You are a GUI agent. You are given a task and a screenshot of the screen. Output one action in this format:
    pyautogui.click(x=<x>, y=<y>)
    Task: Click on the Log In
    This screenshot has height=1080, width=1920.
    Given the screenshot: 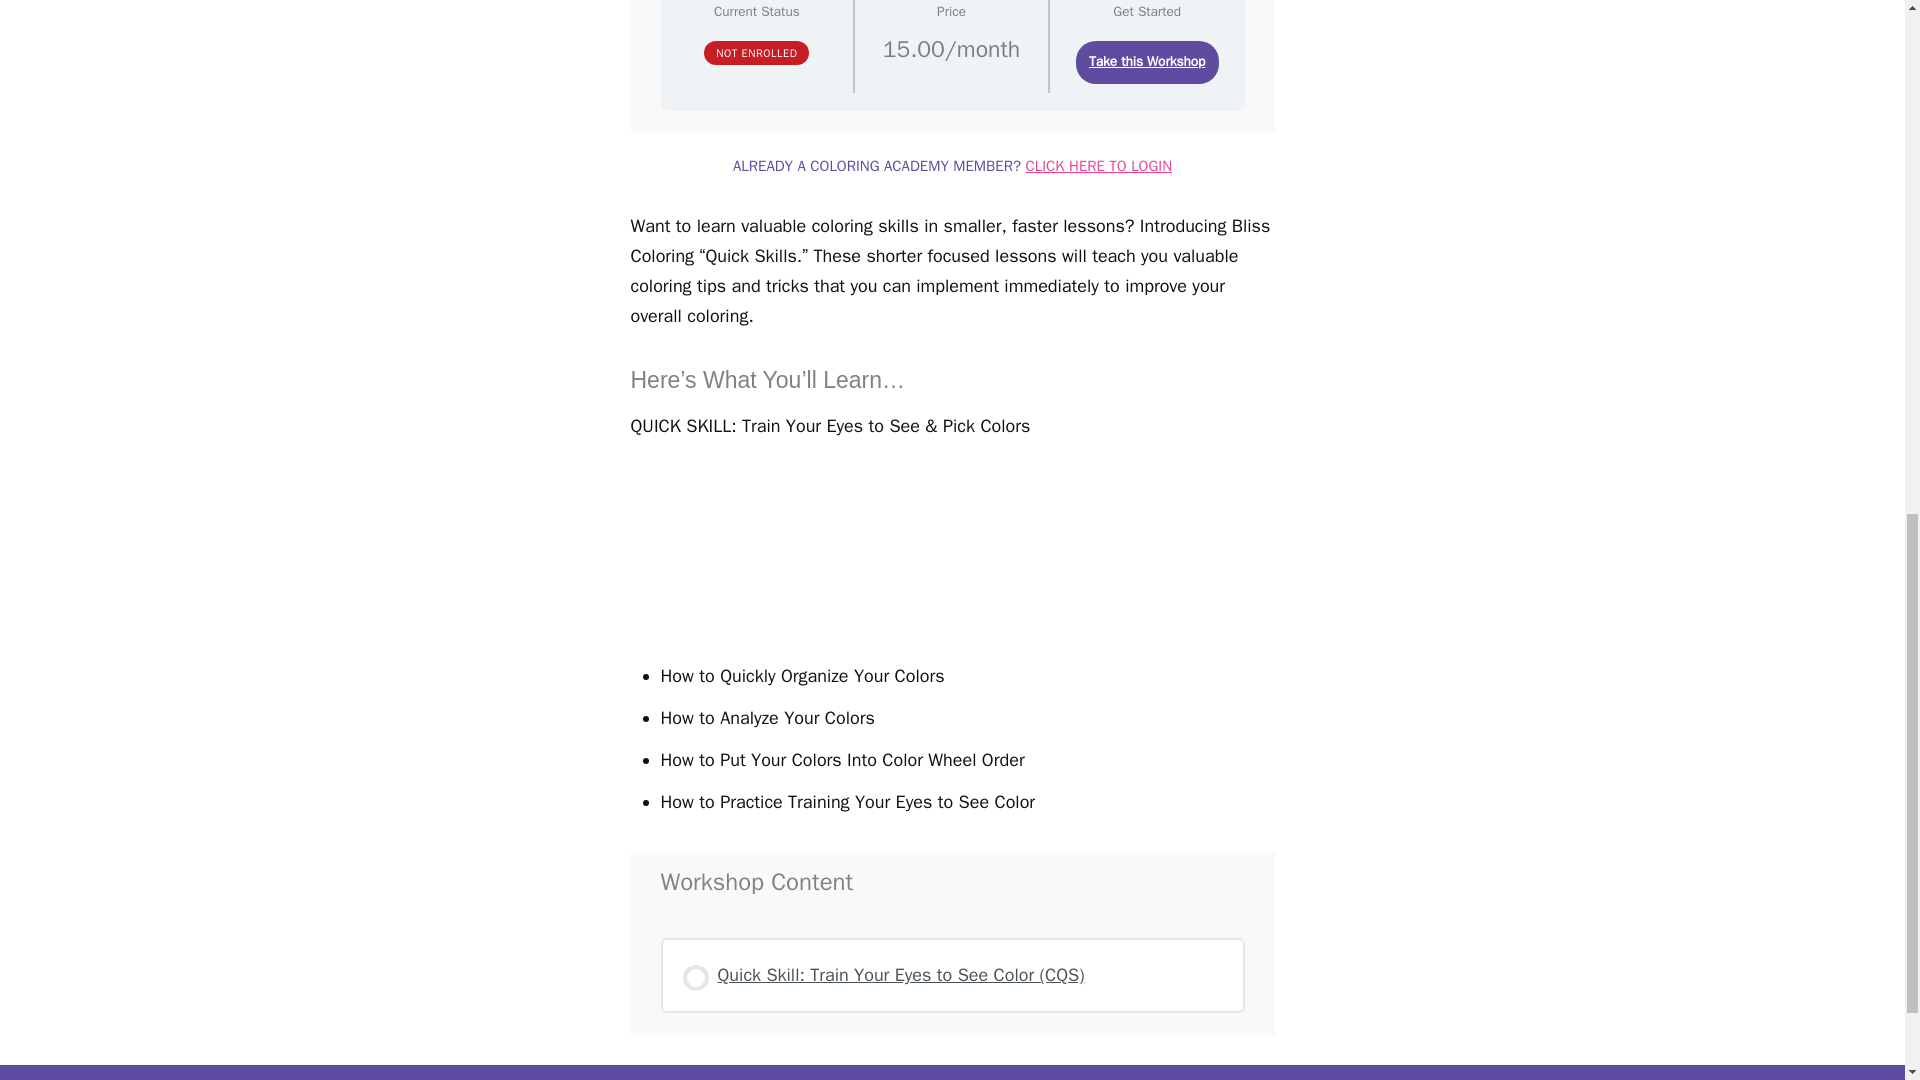 What is the action you would take?
    pyautogui.click(x=616, y=1074)
    